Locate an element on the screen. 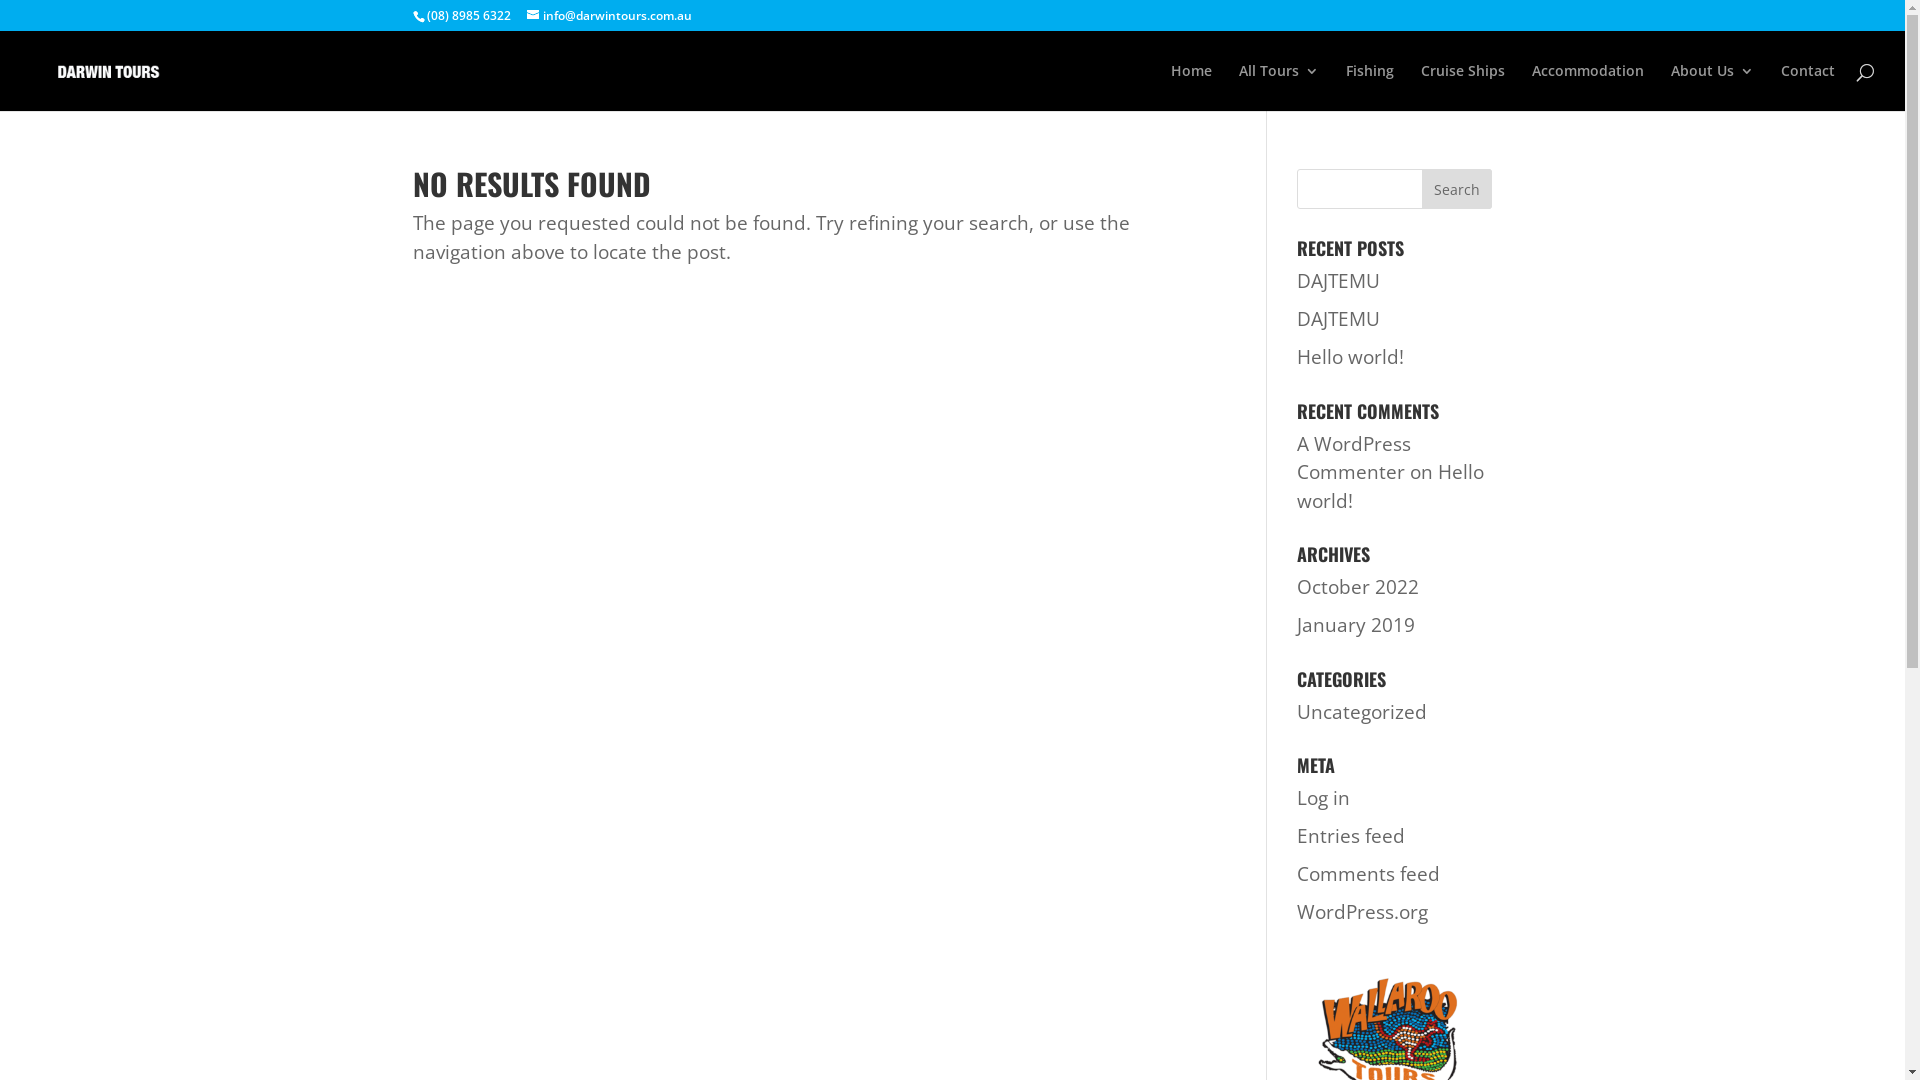 The height and width of the screenshot is (1080, 1920). Log in is located at coordinates (1324, 798).